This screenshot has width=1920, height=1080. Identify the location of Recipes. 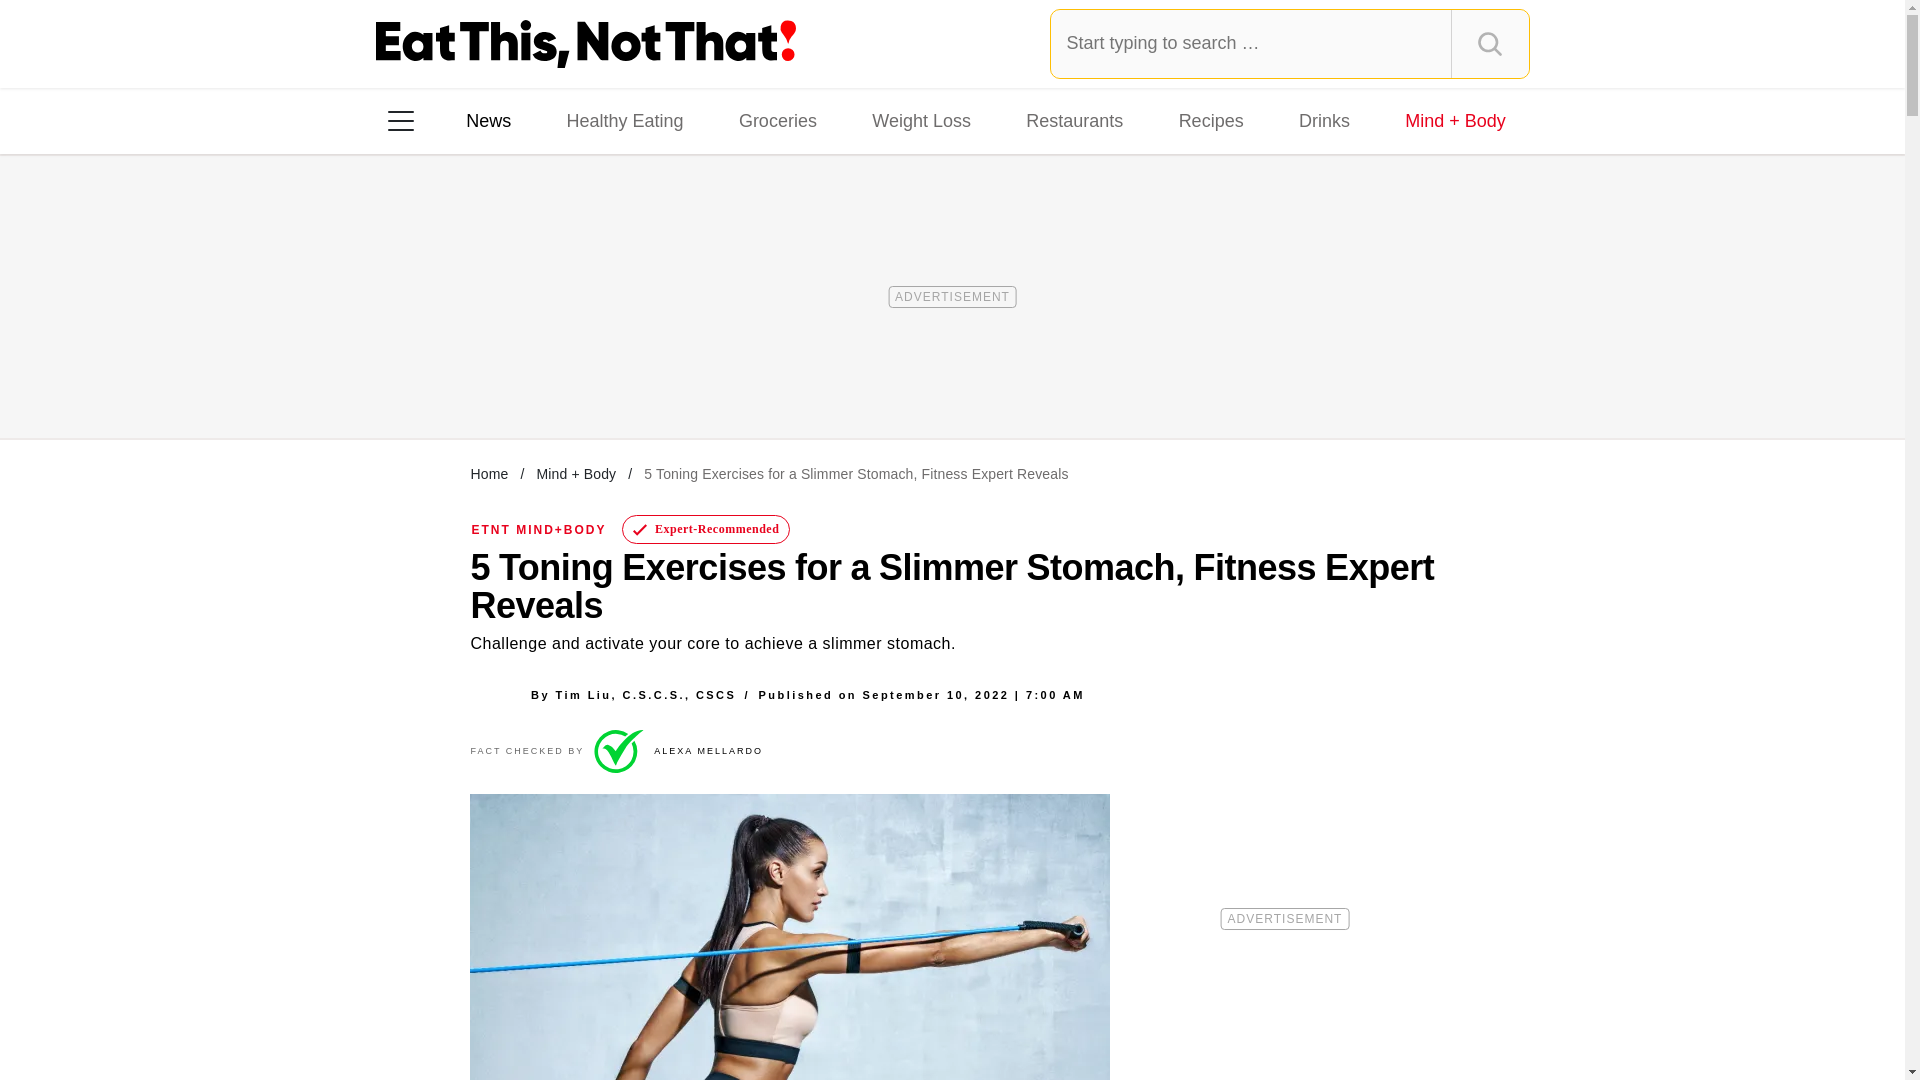
(1211, 120).